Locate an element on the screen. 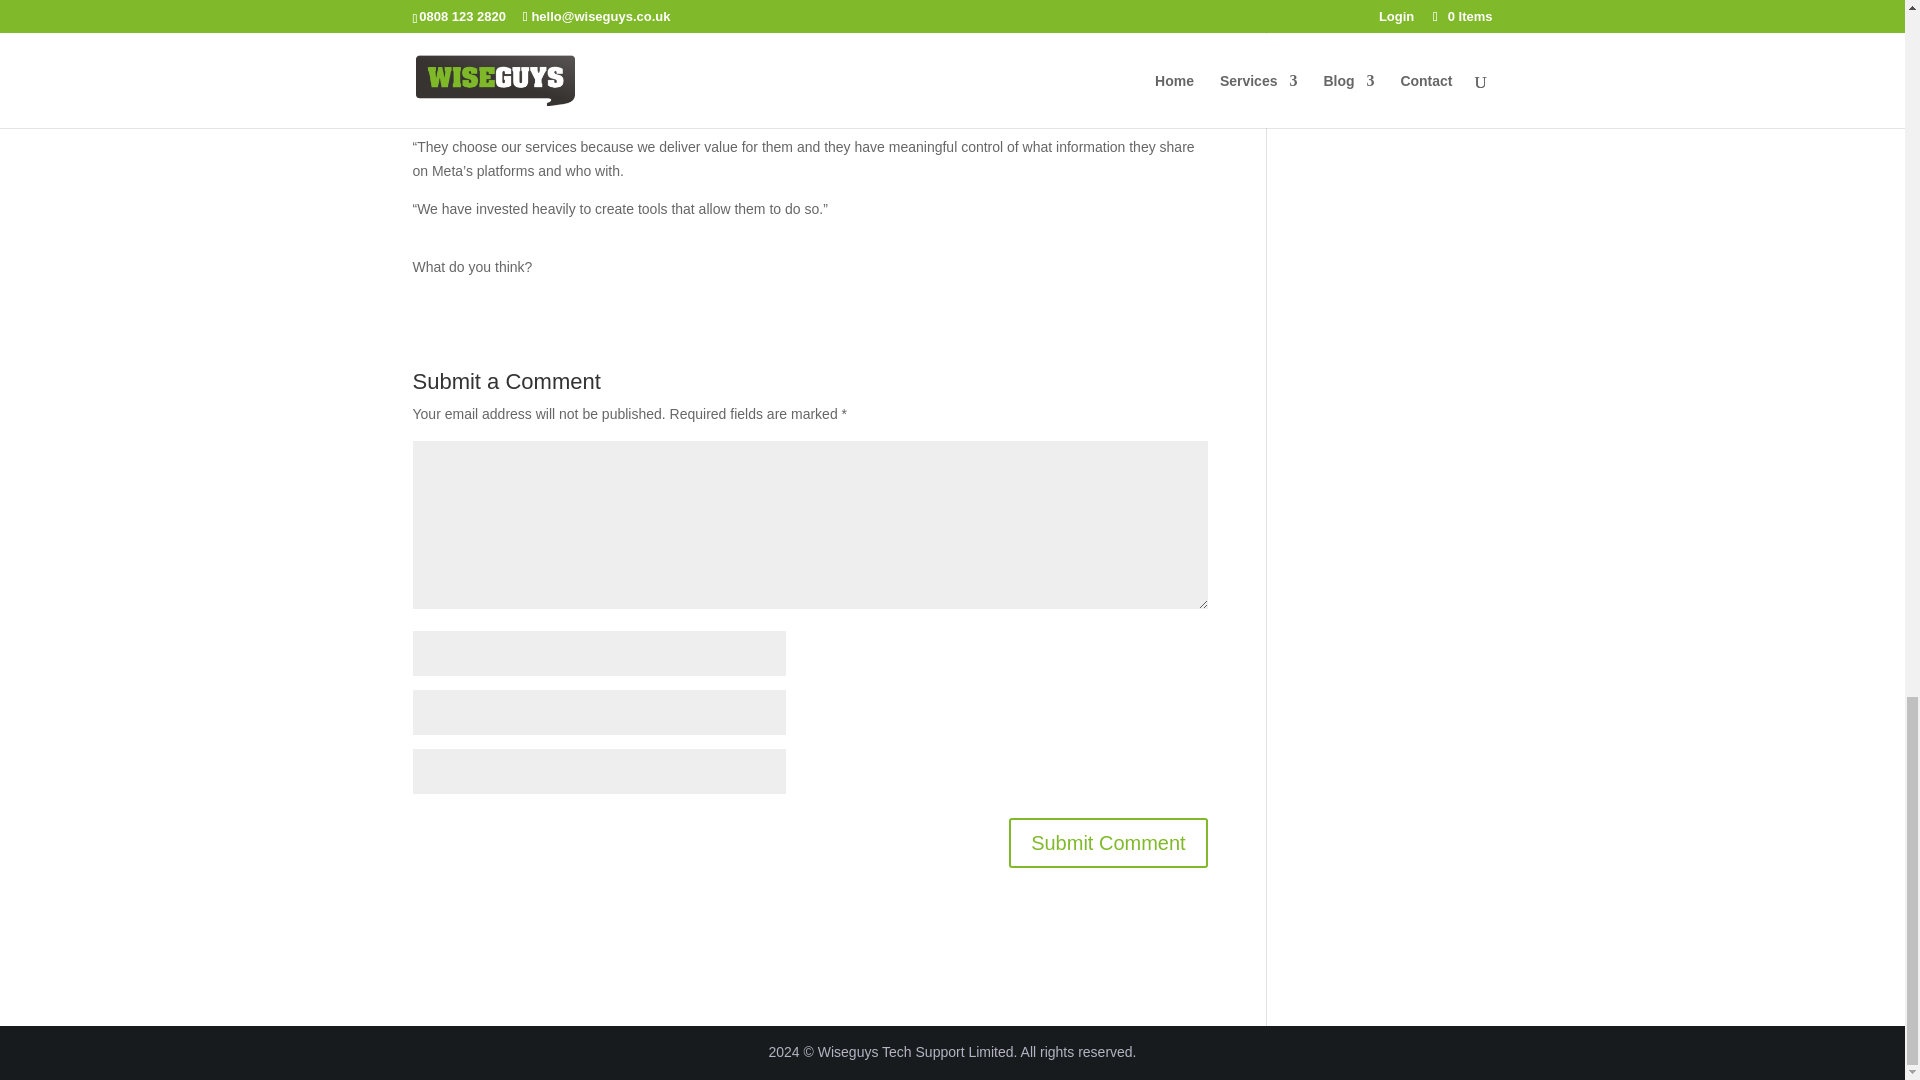  Submit Comment is located at coordinates (1108, 842).